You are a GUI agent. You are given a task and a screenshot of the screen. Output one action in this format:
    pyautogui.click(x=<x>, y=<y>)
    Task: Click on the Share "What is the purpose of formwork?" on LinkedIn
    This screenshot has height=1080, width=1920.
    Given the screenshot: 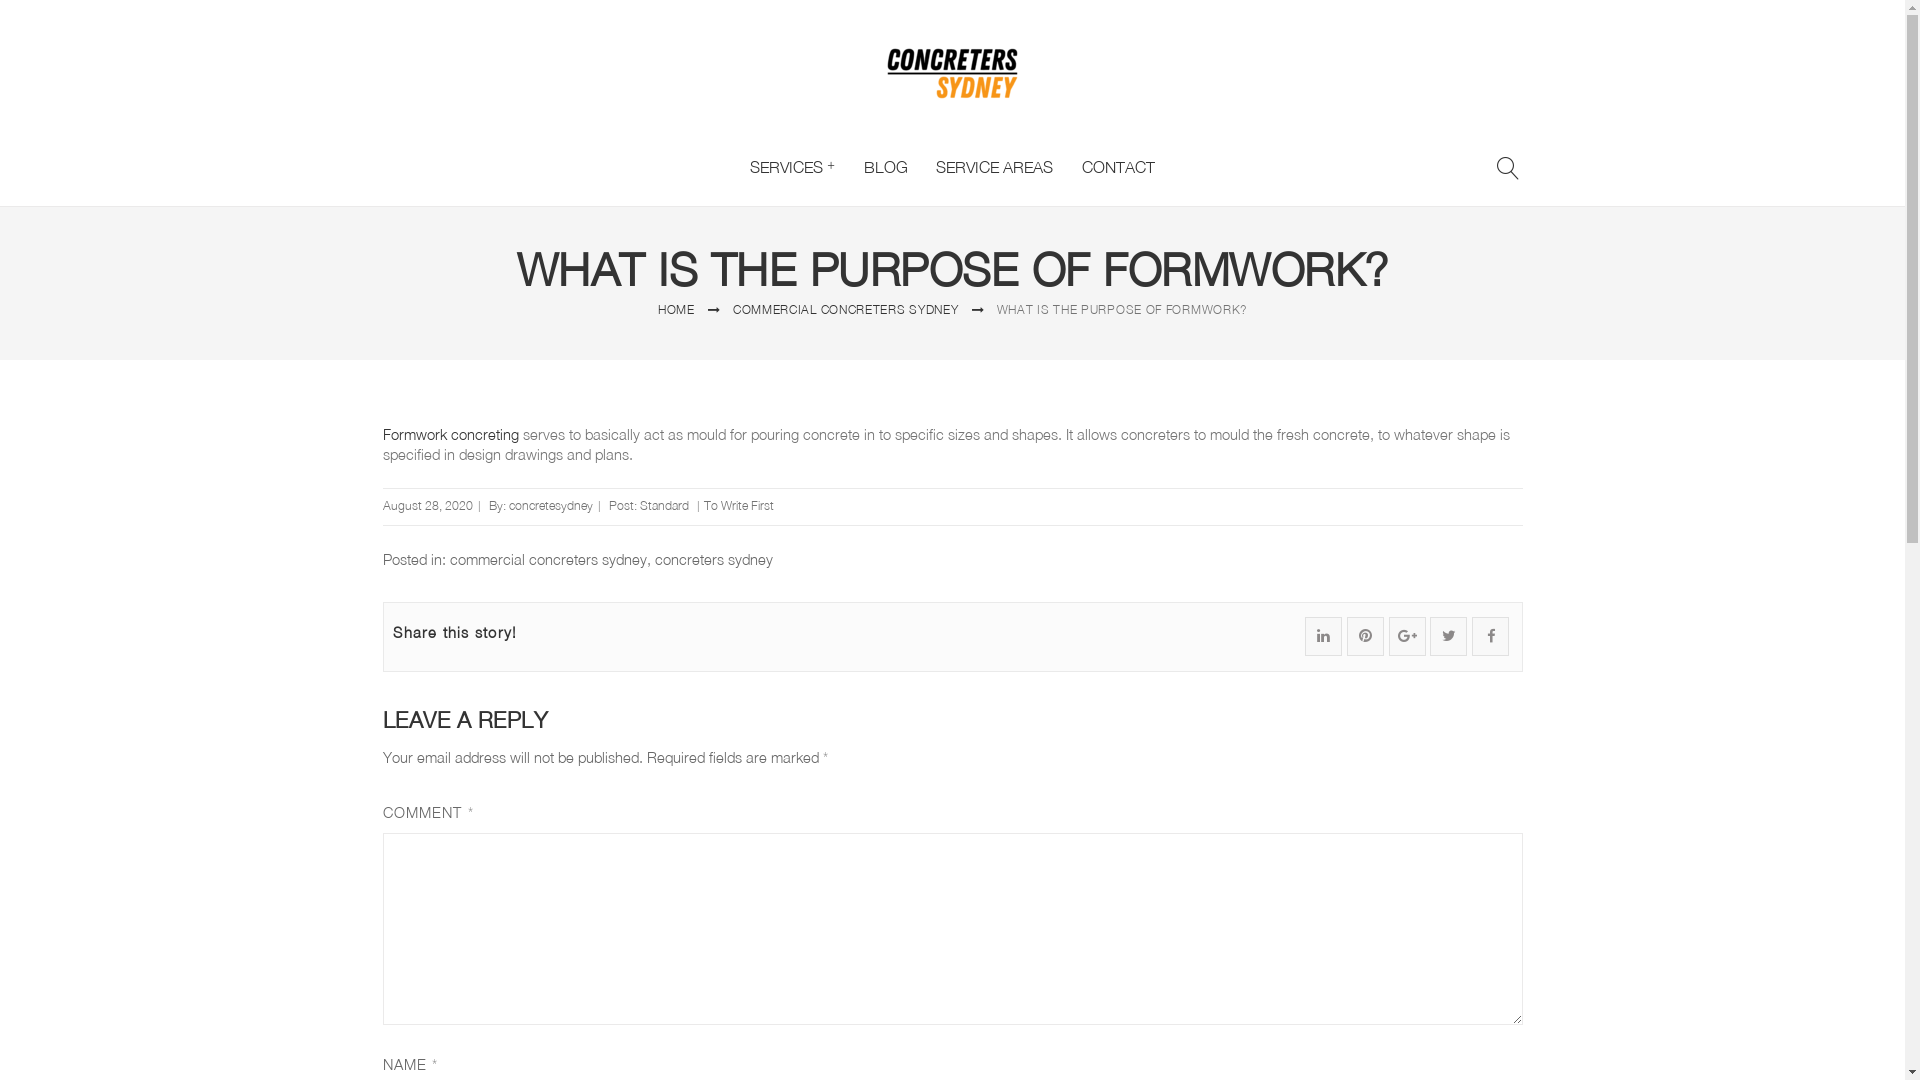 What is the action you would take?
    pyautogui.click(x=1324, y=636)
    